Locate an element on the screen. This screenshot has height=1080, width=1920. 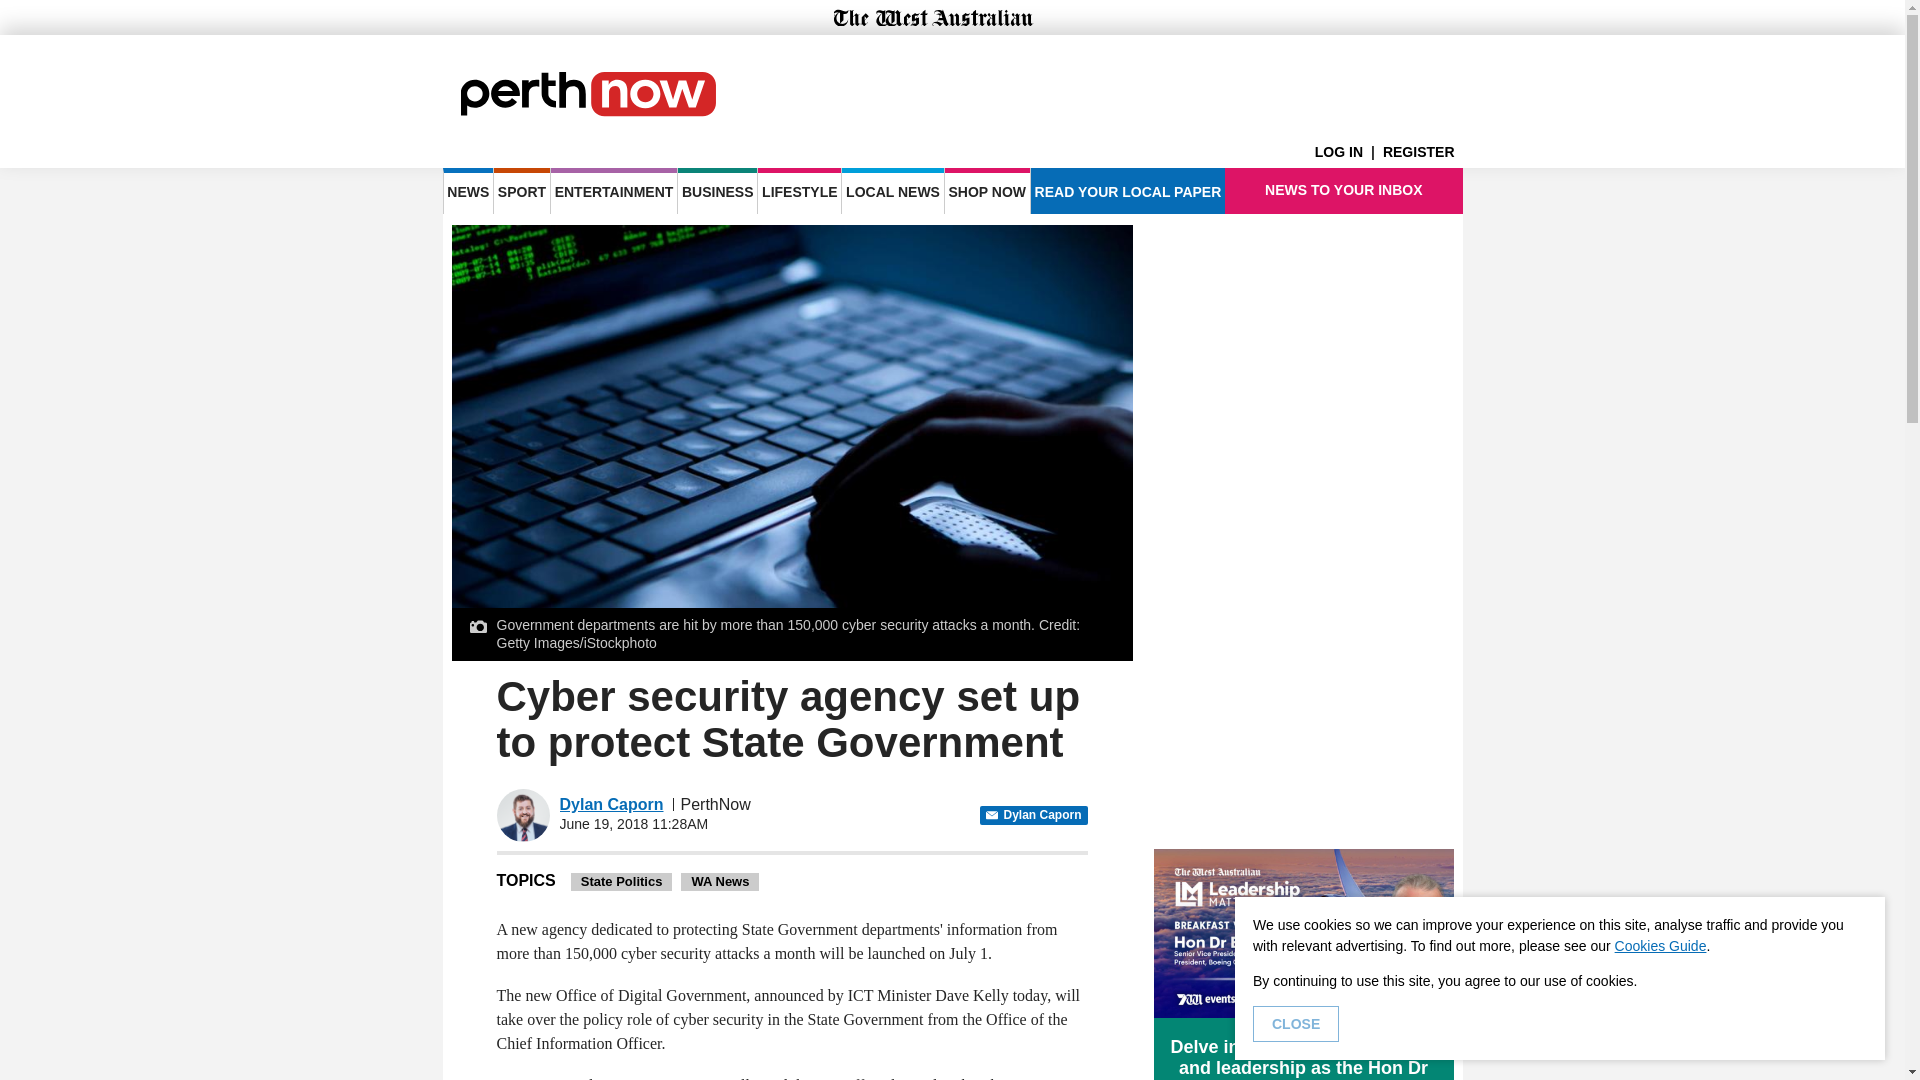
REGISTER is located at coordinates (1422, 152).